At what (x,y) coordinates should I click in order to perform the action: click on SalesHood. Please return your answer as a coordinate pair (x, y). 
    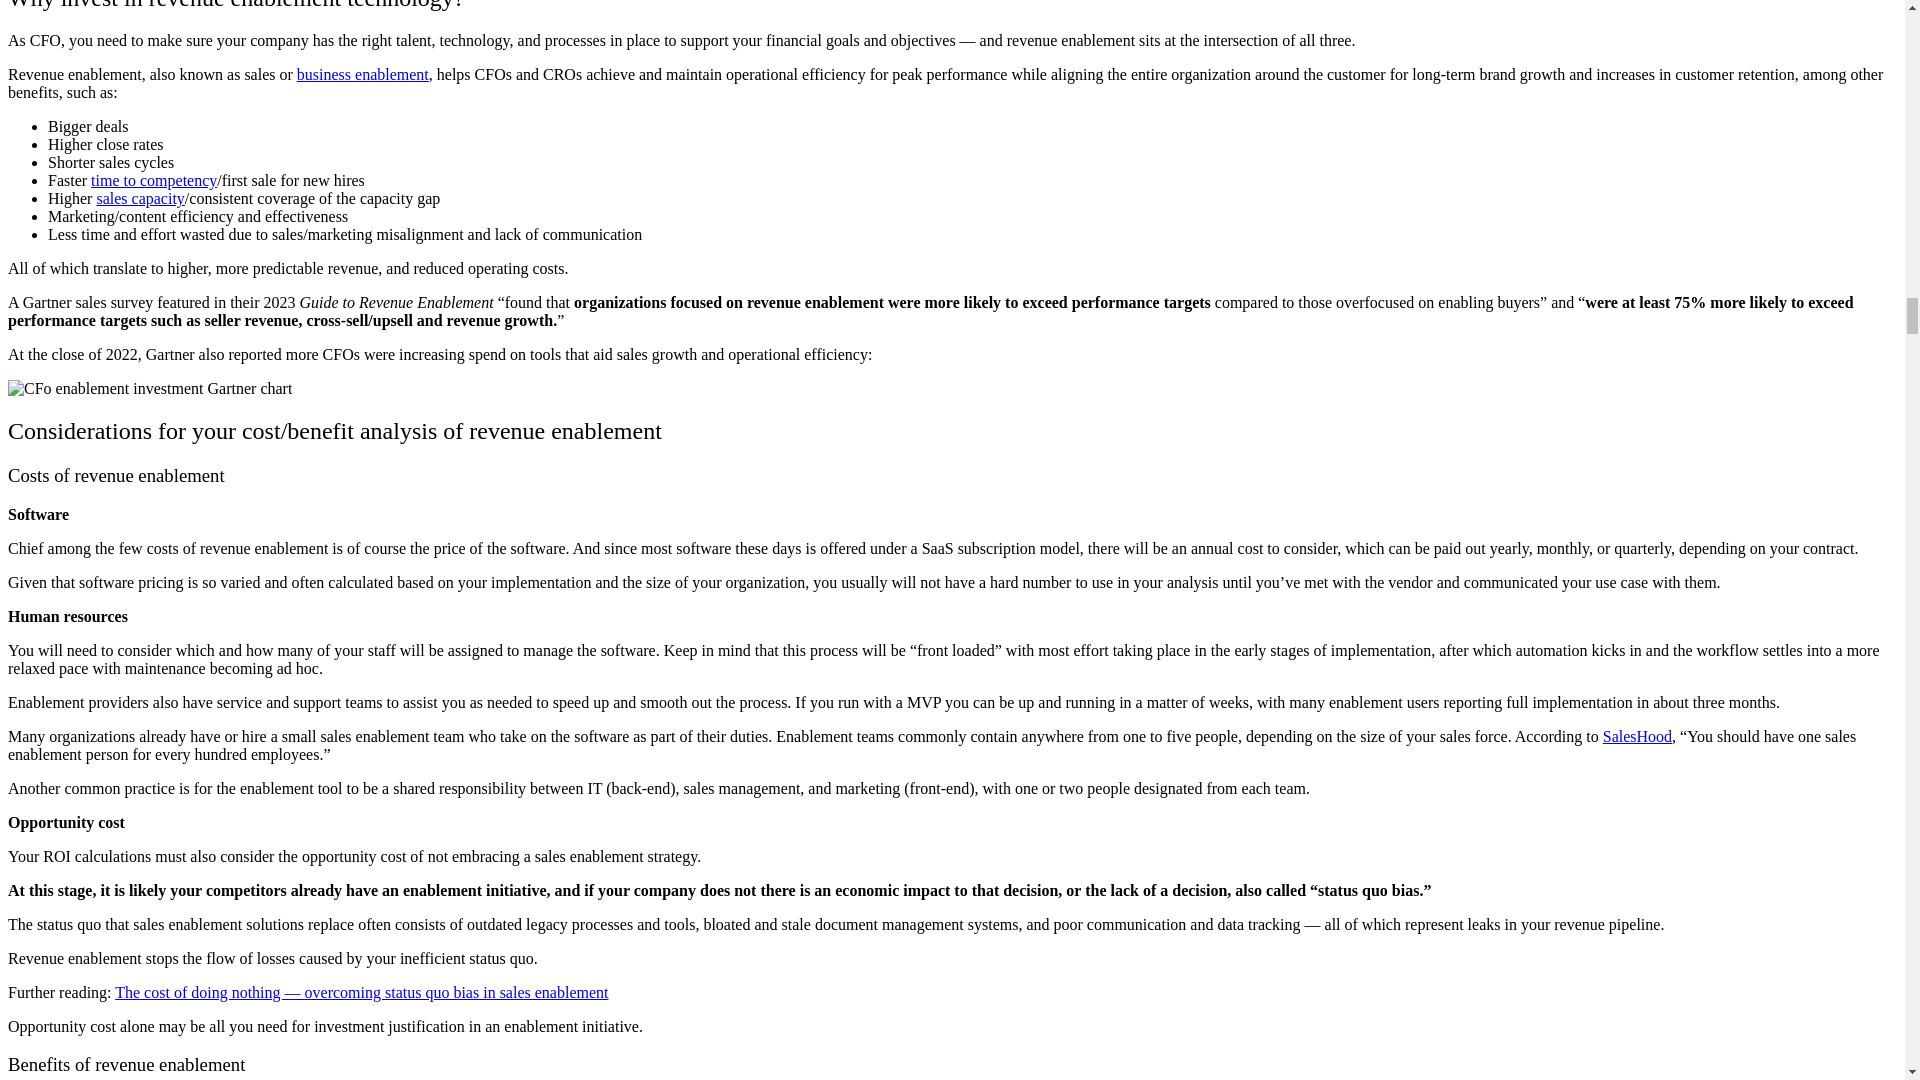
    Looking at the image, I should click on (1638, 736).